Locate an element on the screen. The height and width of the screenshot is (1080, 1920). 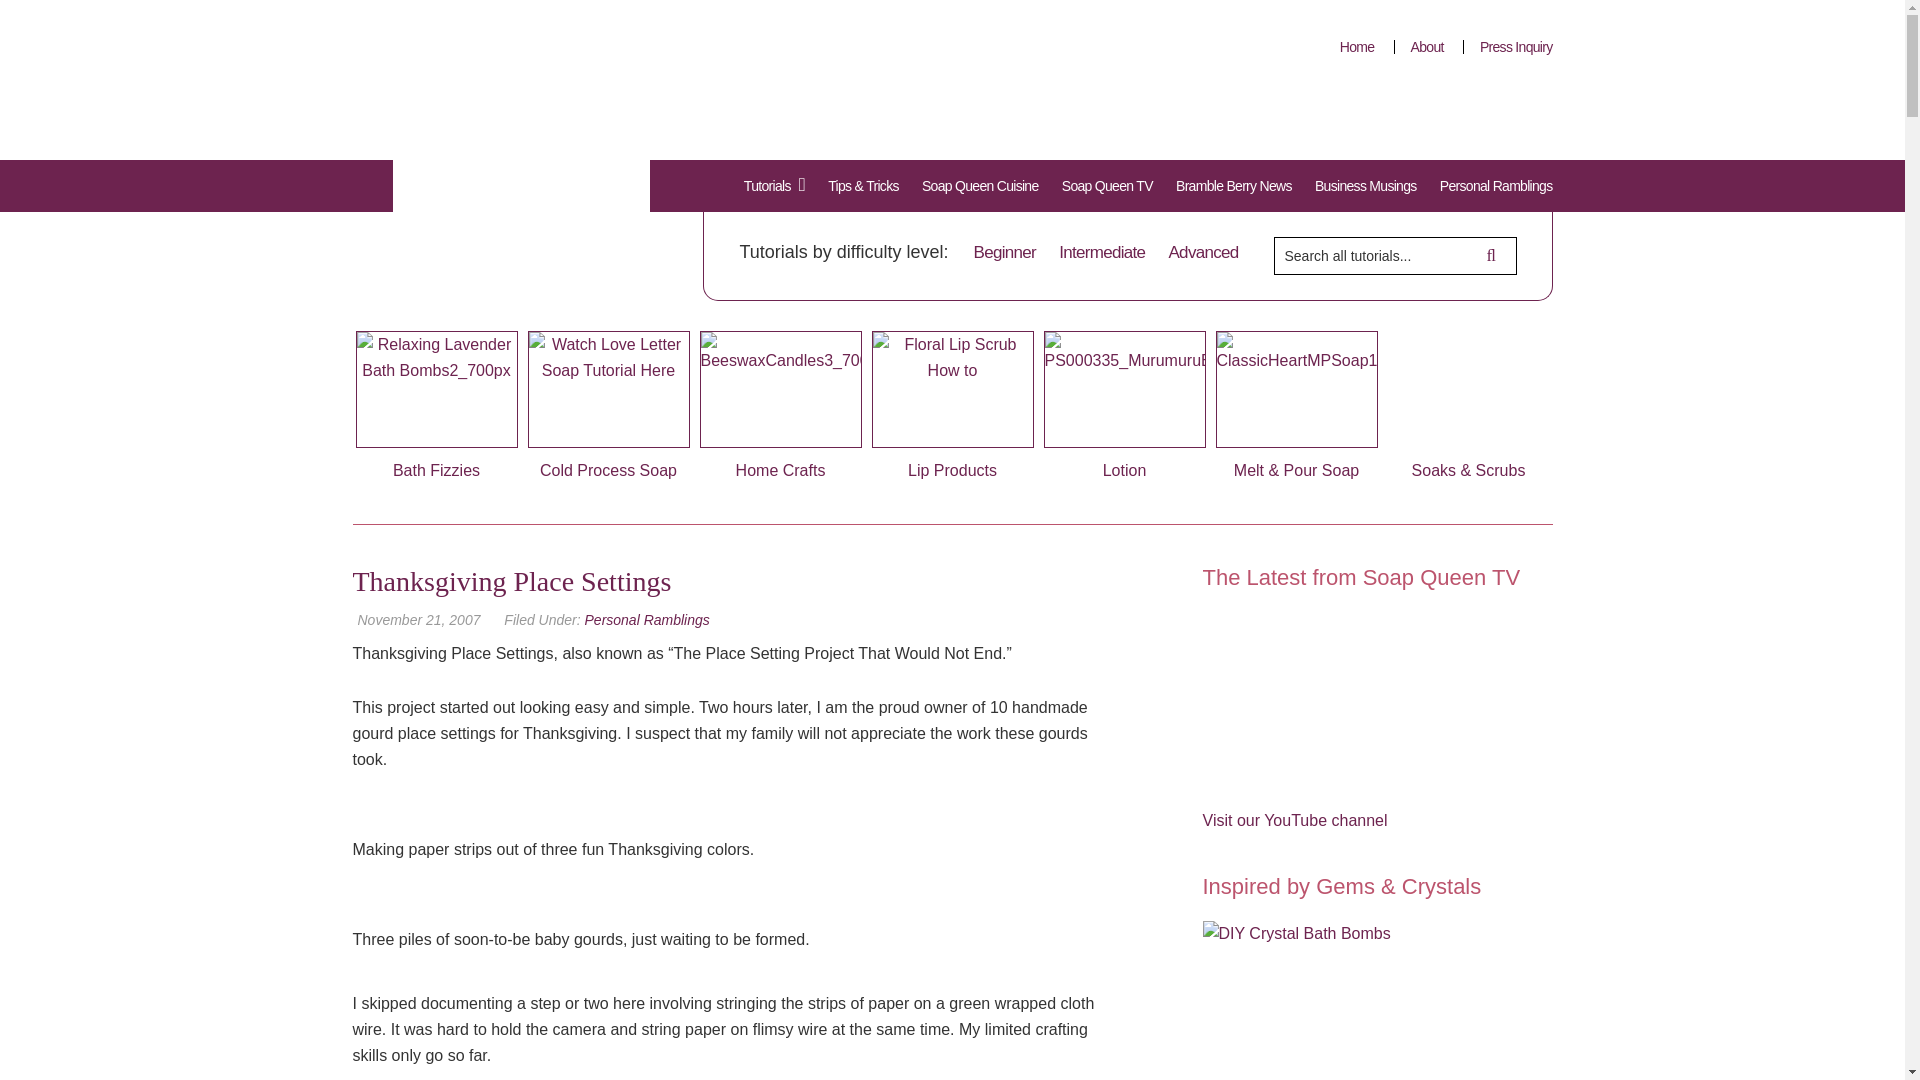
Soap Queen Cuisine is located at coordinates (980, 186).